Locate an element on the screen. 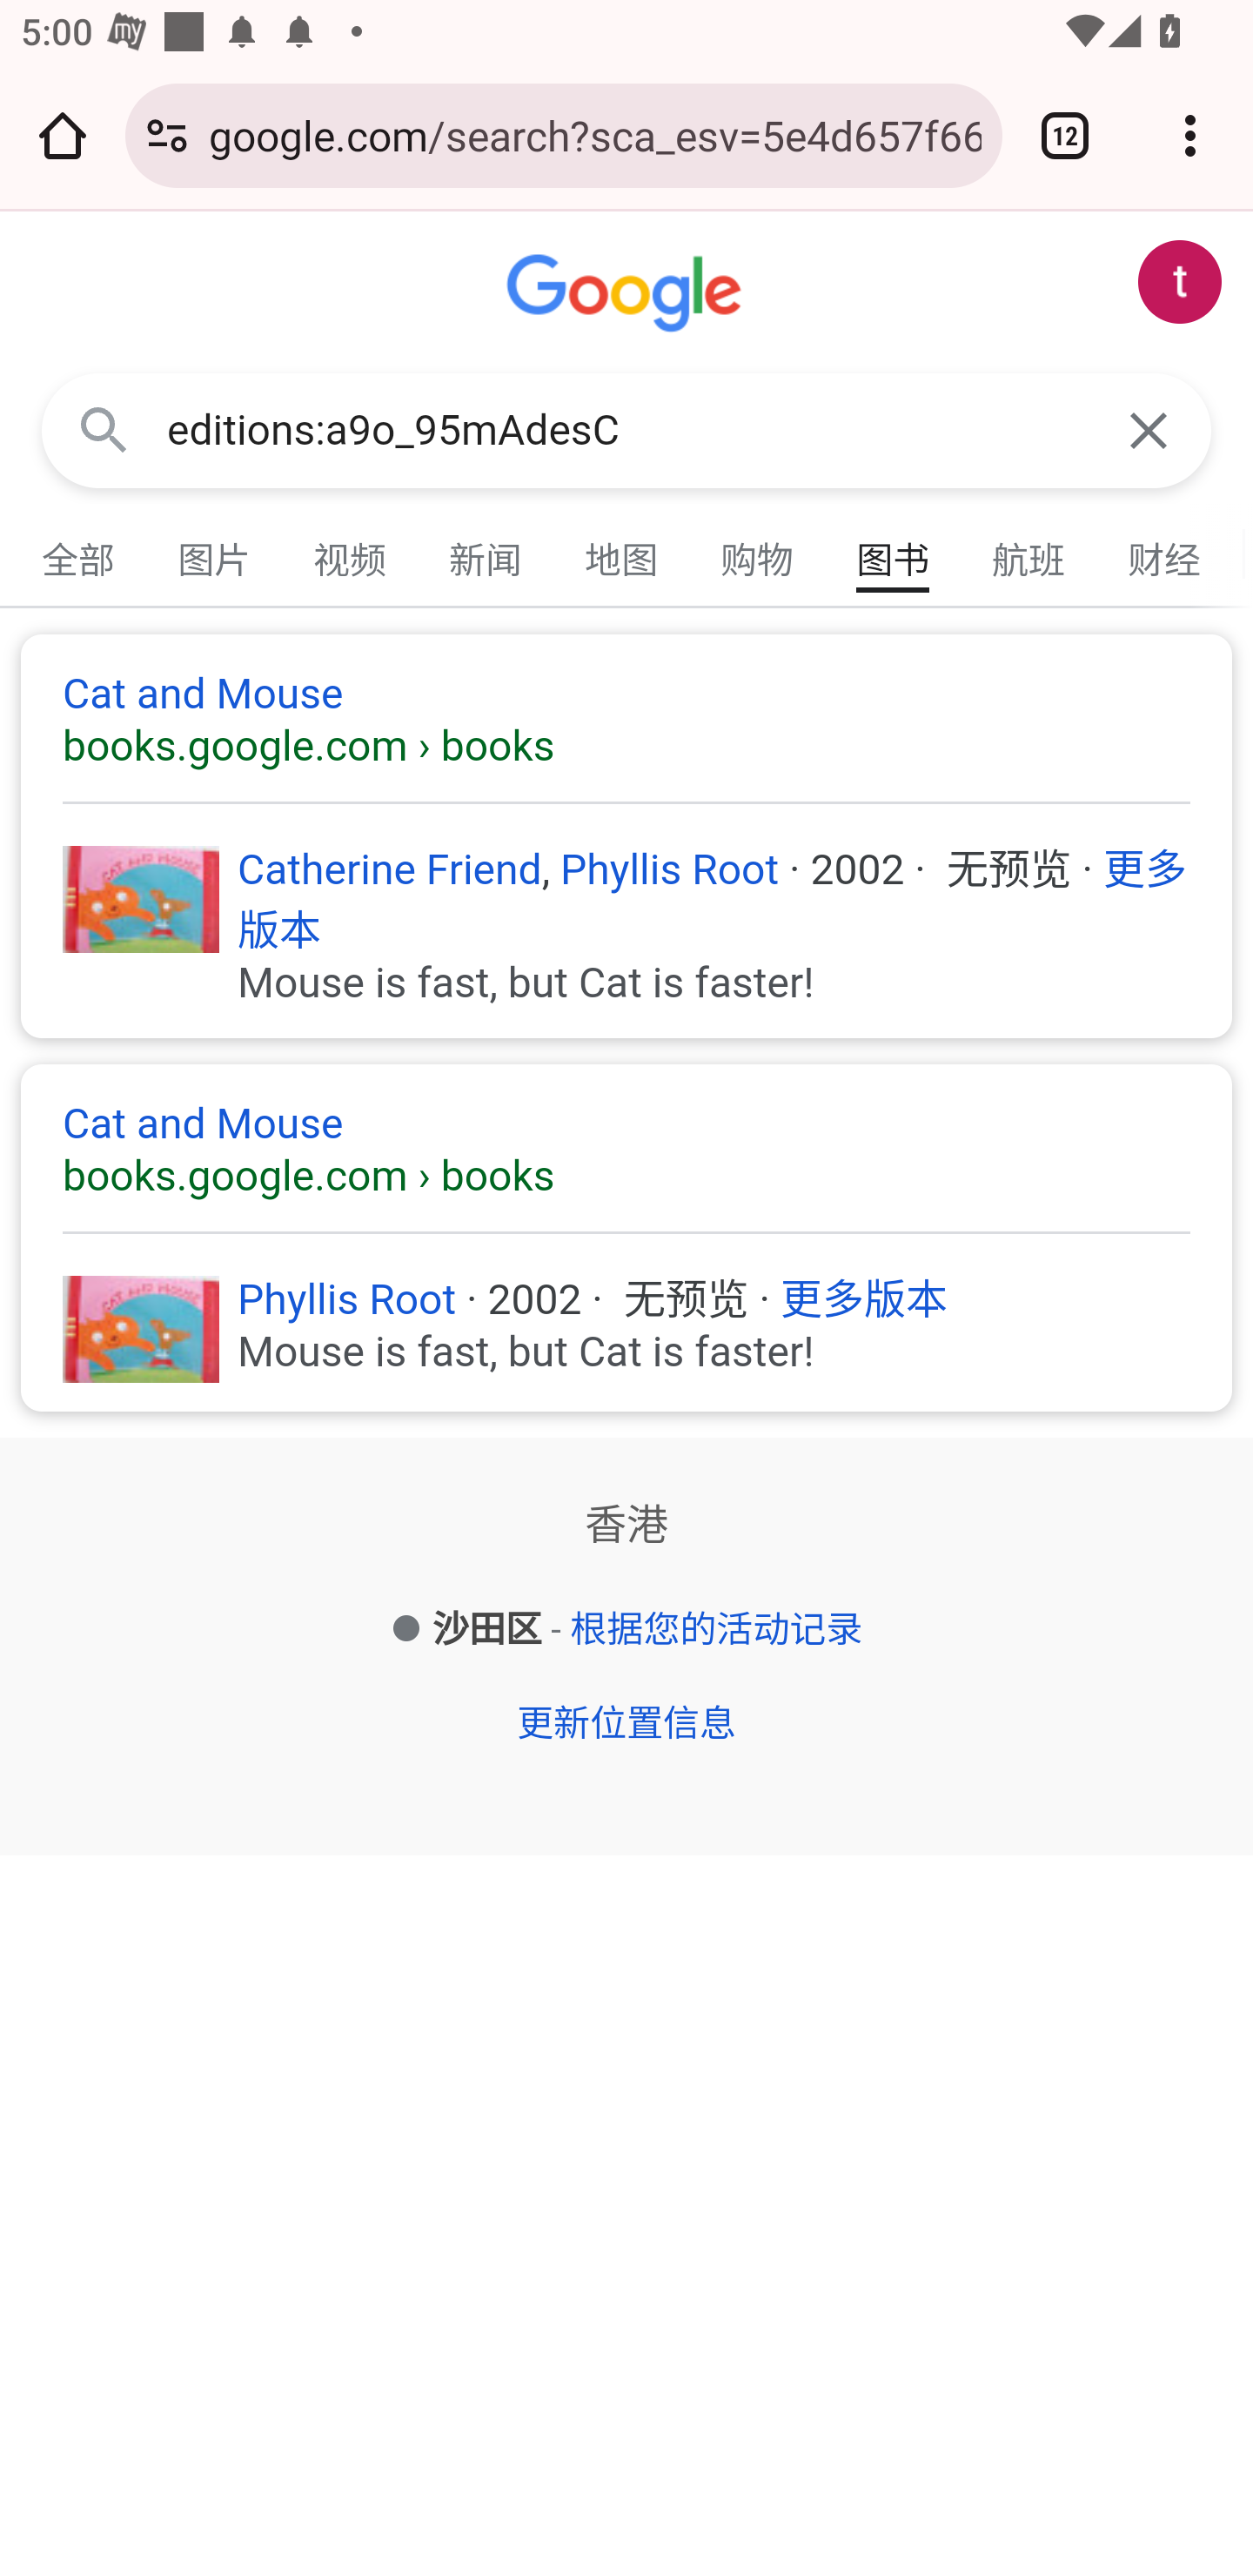 This screenshot has width=1253, height=2576. 购物 is located at coordinates (758, 553).